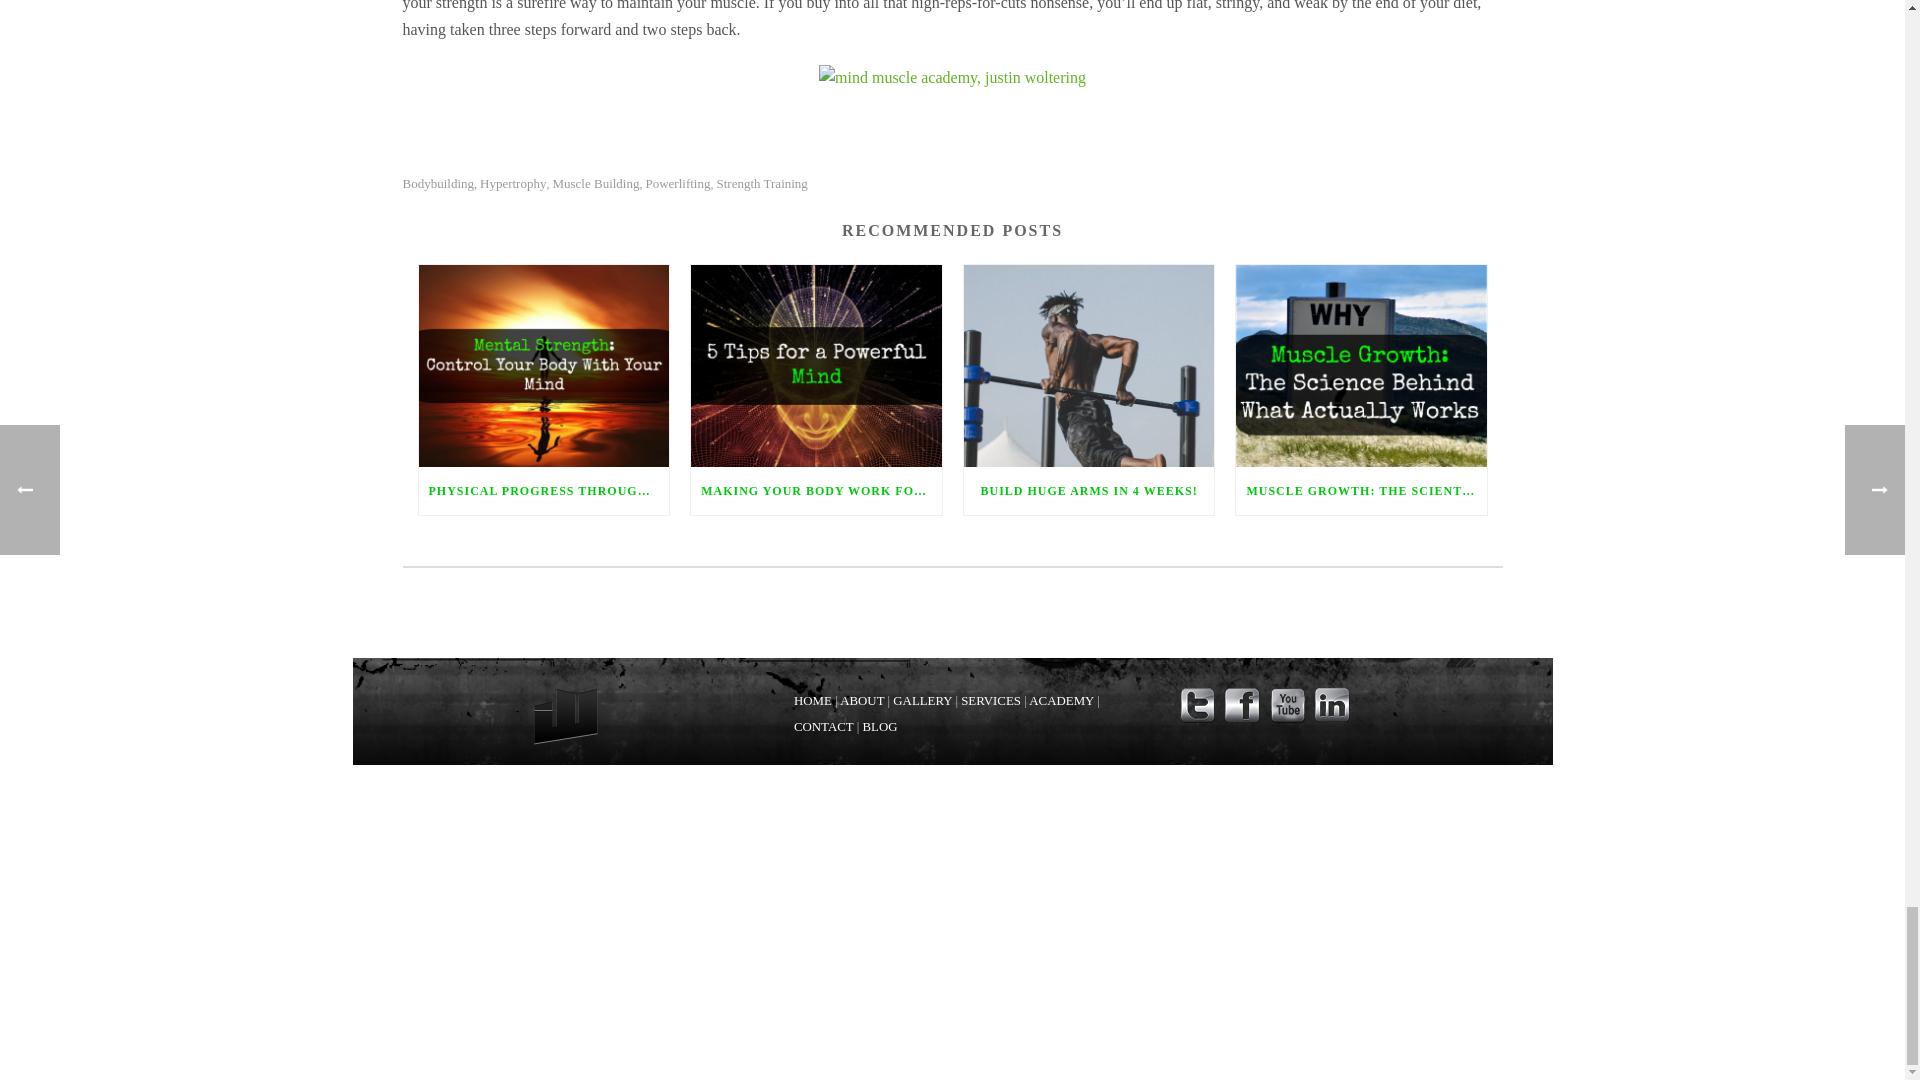  I want to click on Hypertrophy, so click(512, 184).